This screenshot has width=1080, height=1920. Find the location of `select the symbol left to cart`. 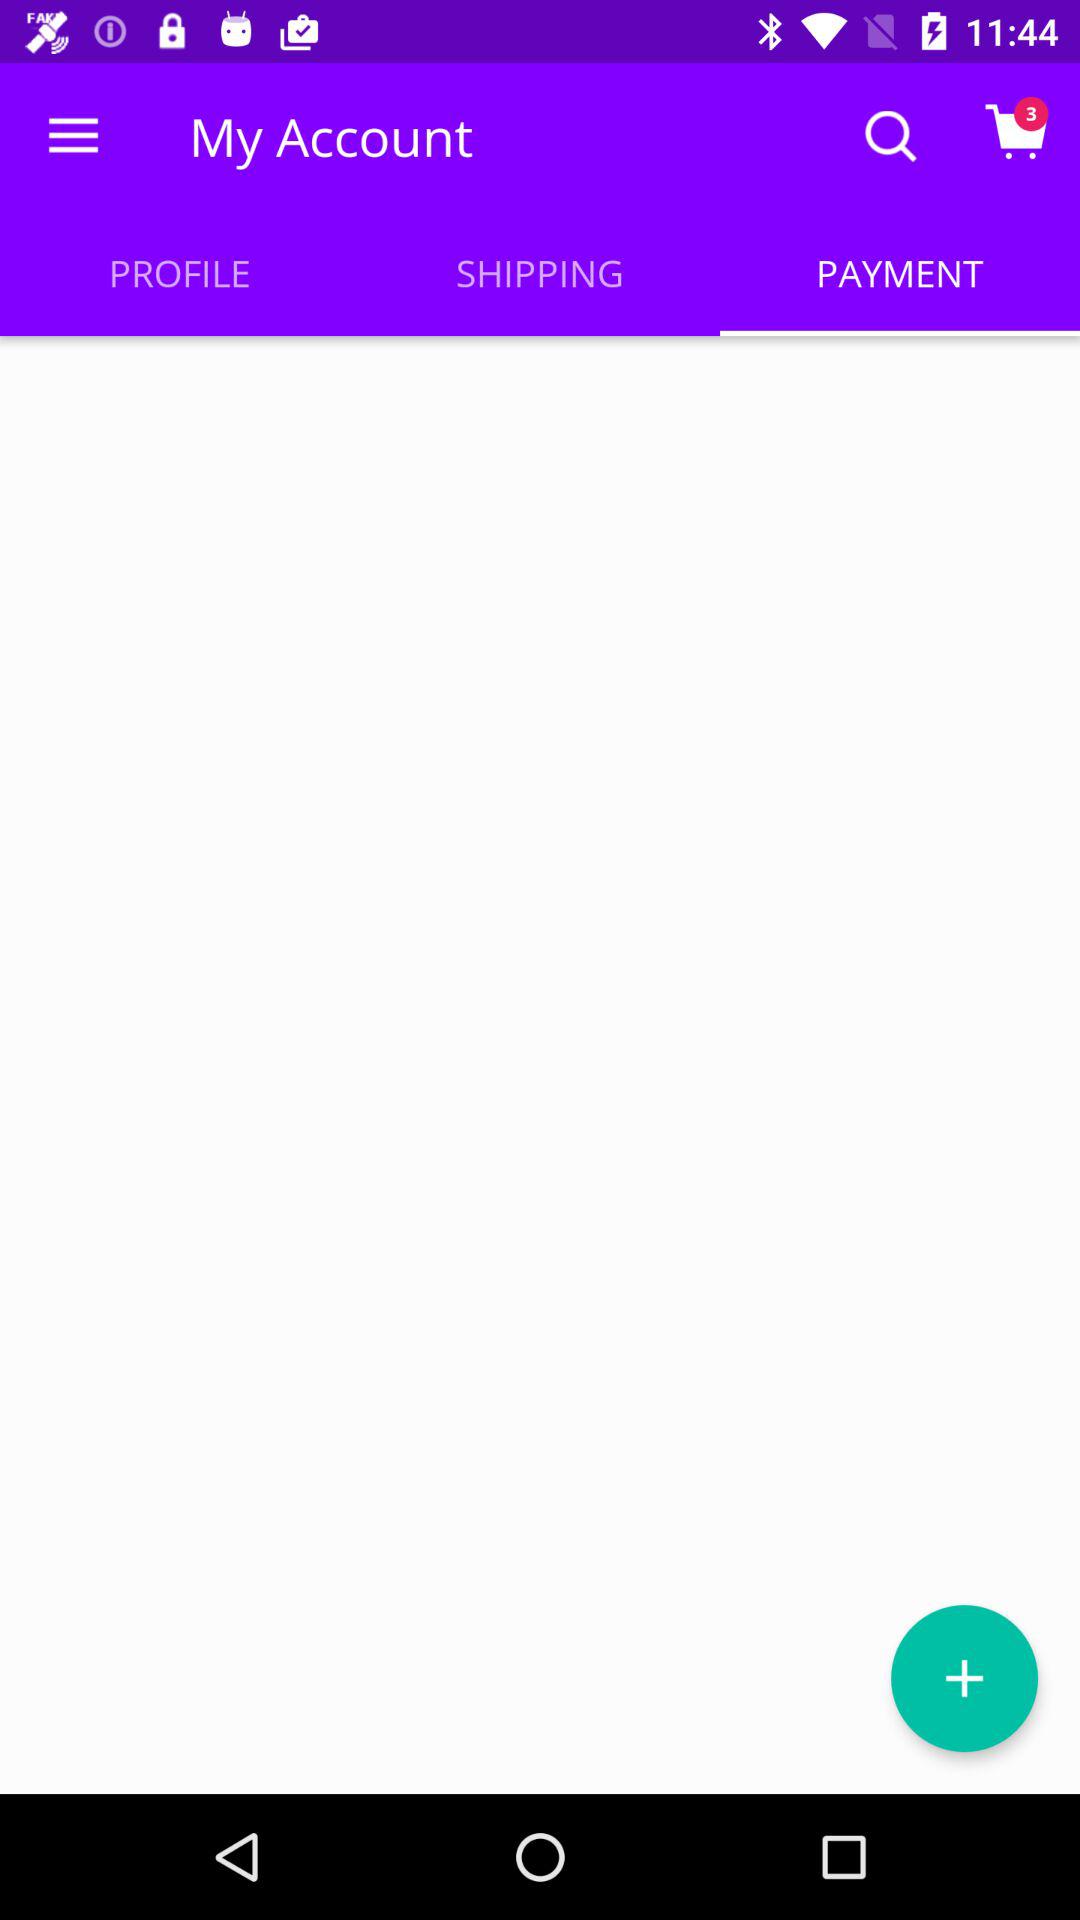

select the symbol left to cart is located at coordinates (890, 136).